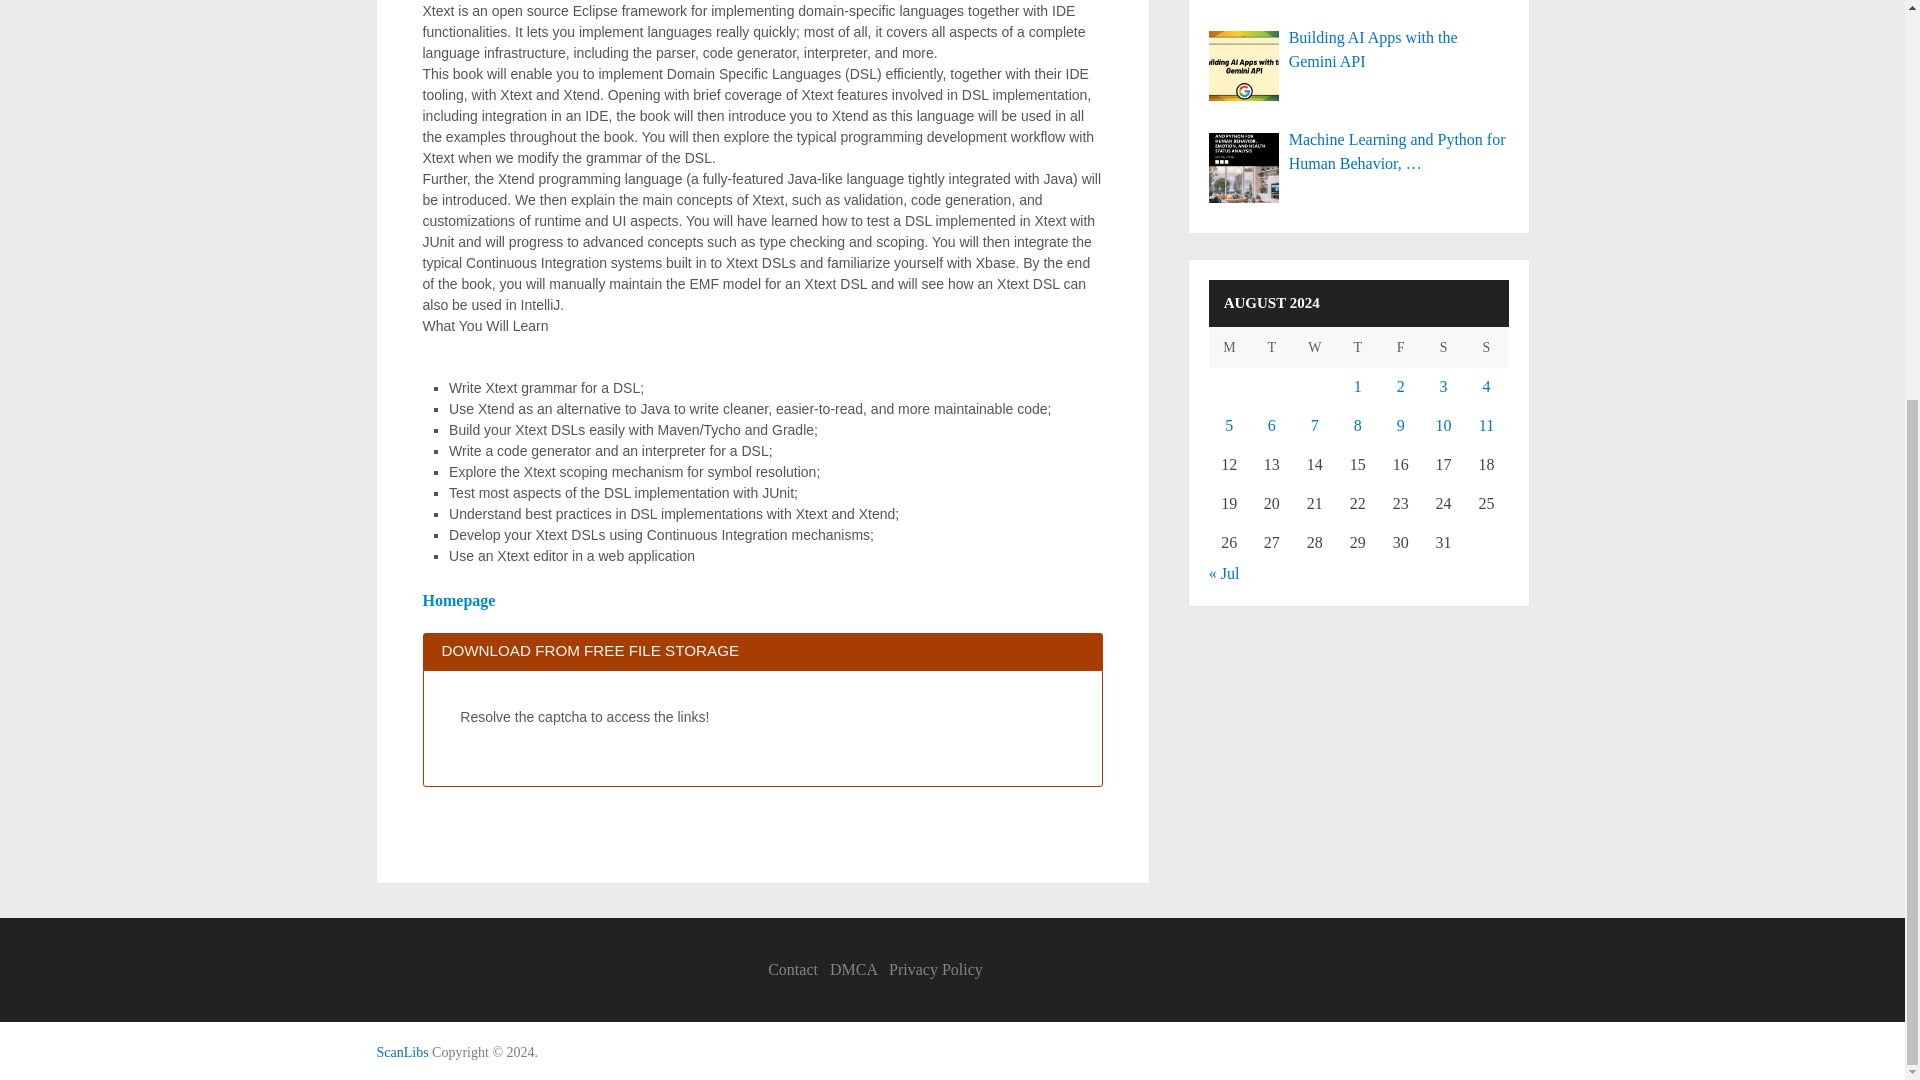 Image resolution: width=1920 pixels, height=1080 pixels. Describe the element at coordinates (936, 970) in the screenshot. I see `Privacy Policy` at that location.